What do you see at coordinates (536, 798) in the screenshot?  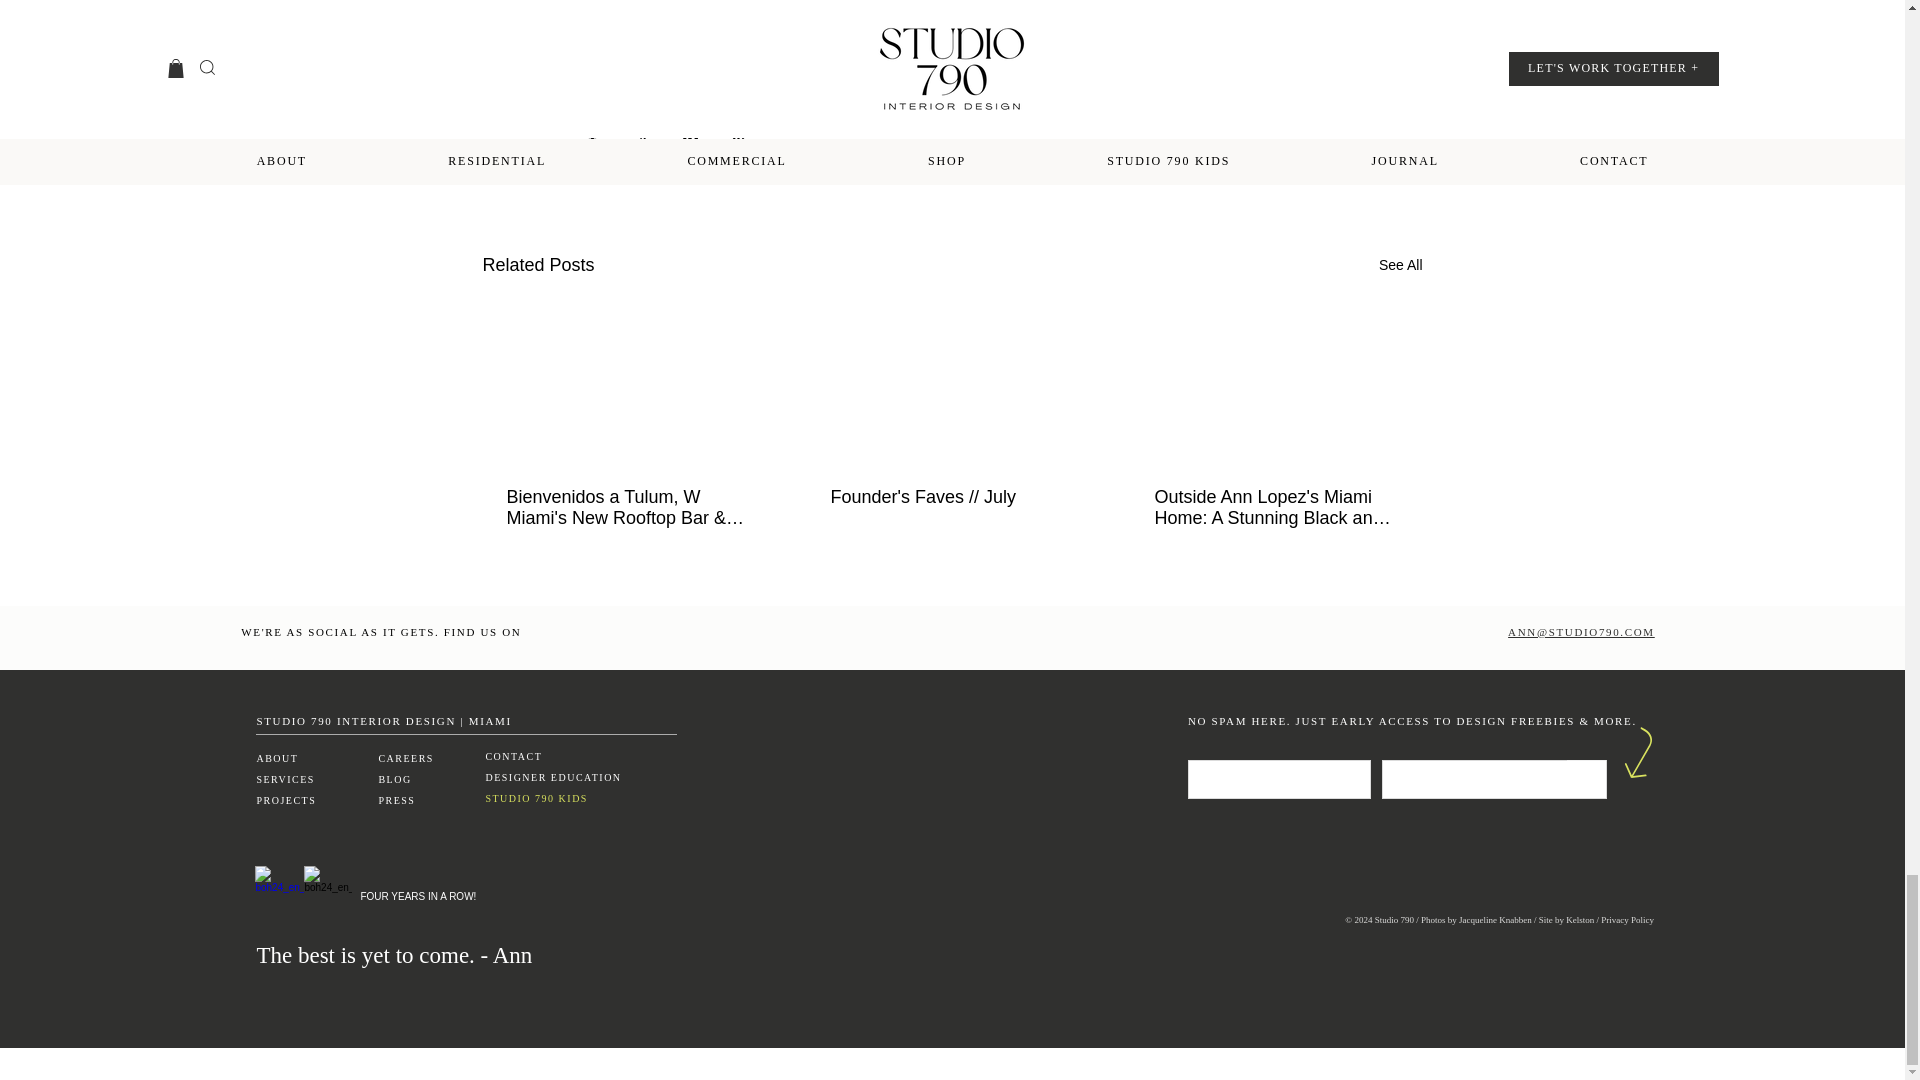 I see `STUDIO 790 KIDS` at bounding box center [536, 798].